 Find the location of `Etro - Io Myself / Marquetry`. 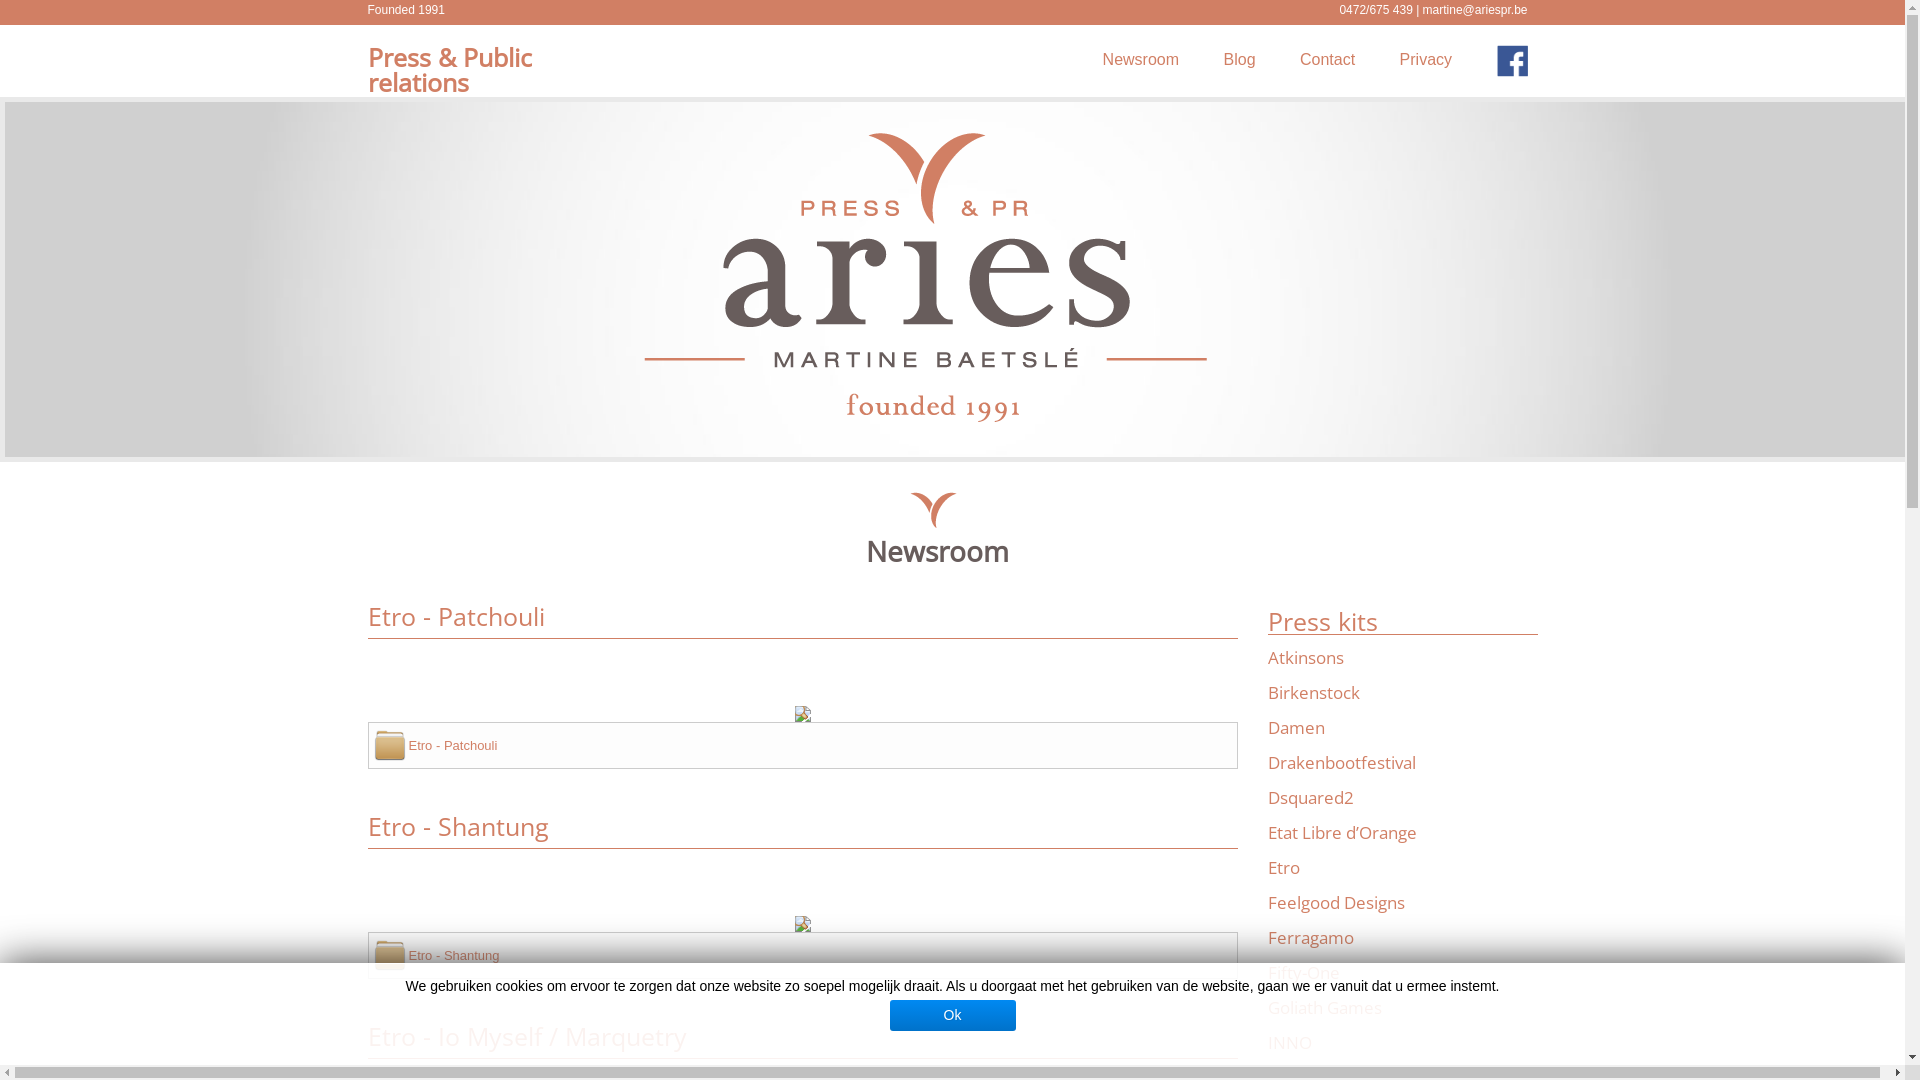

Etro - Io Myself / Marquetry is located at coordinates (528, 1036).